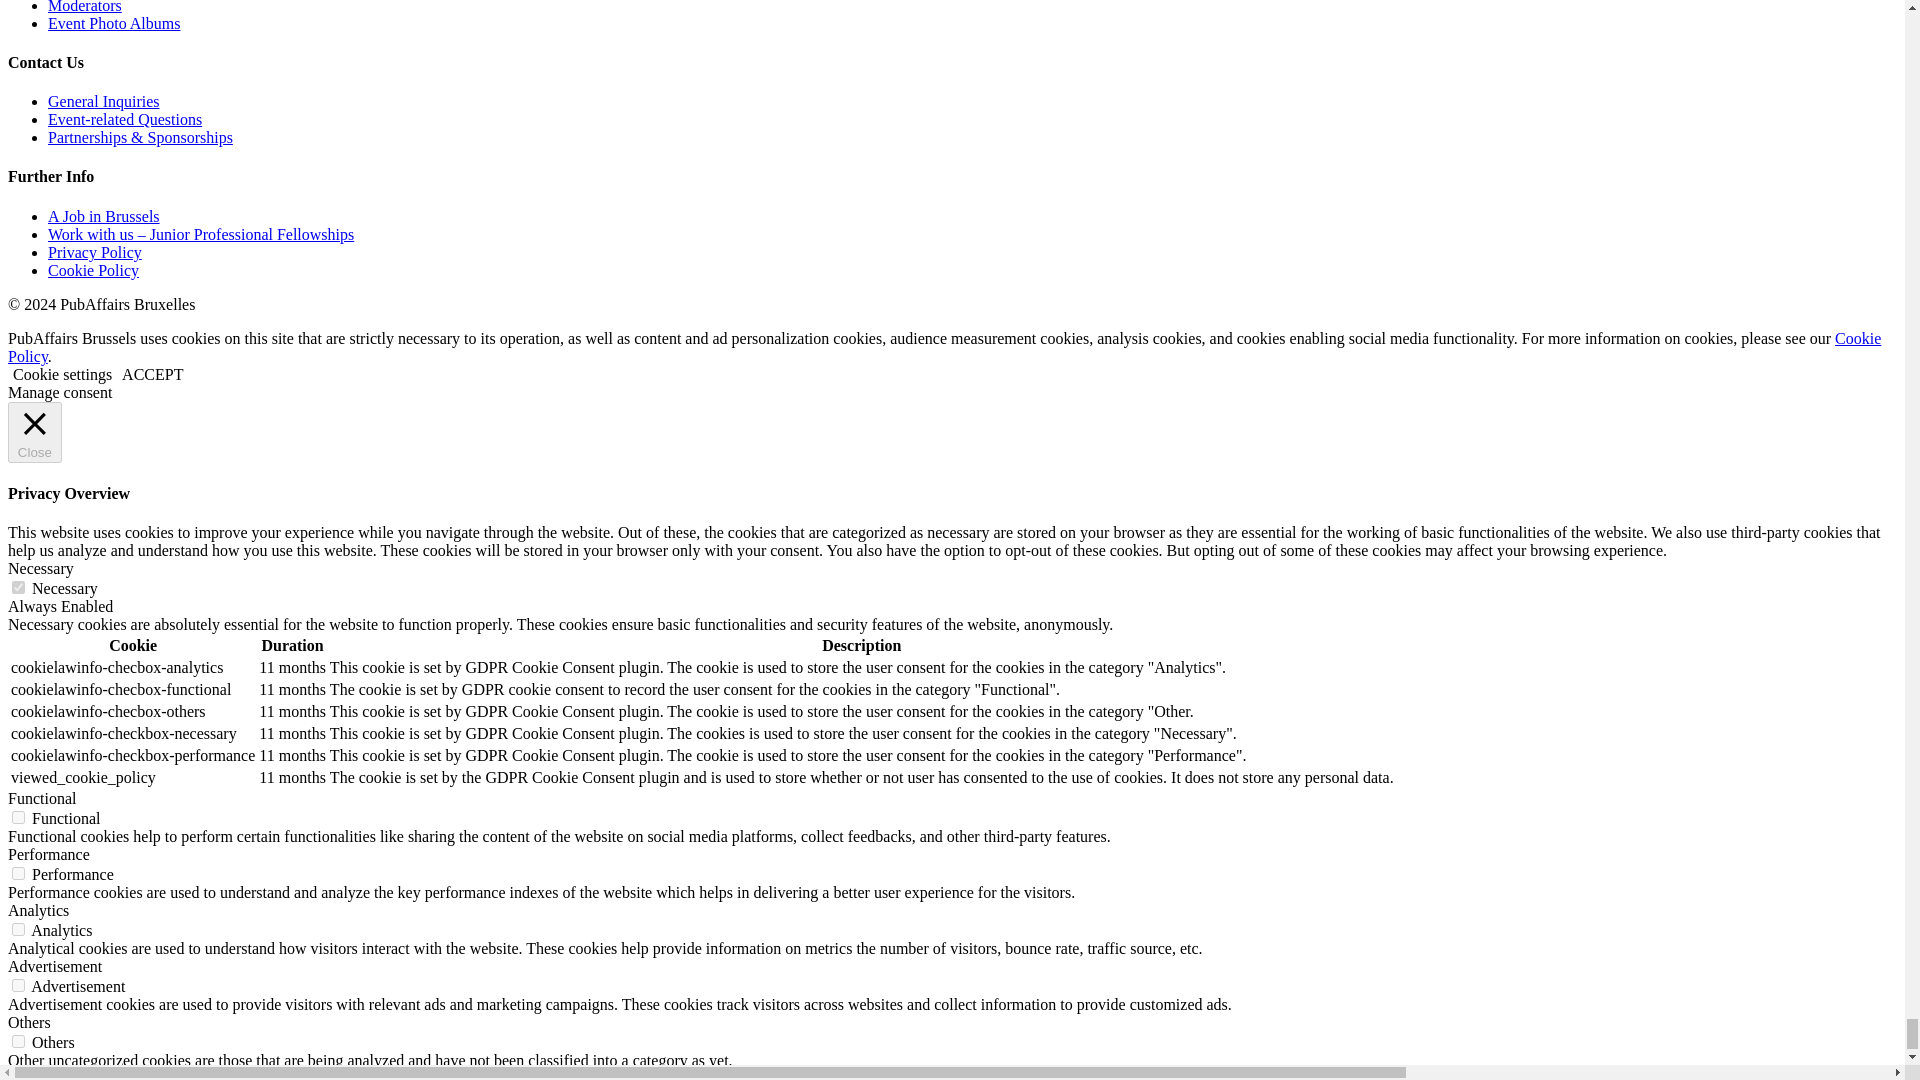 Image resolution: width=1920 pixels, height=1080 pixels. What do you see at coordinates (18, 818) in the screenshot?
I see `on` at bounding box center [18, 818].